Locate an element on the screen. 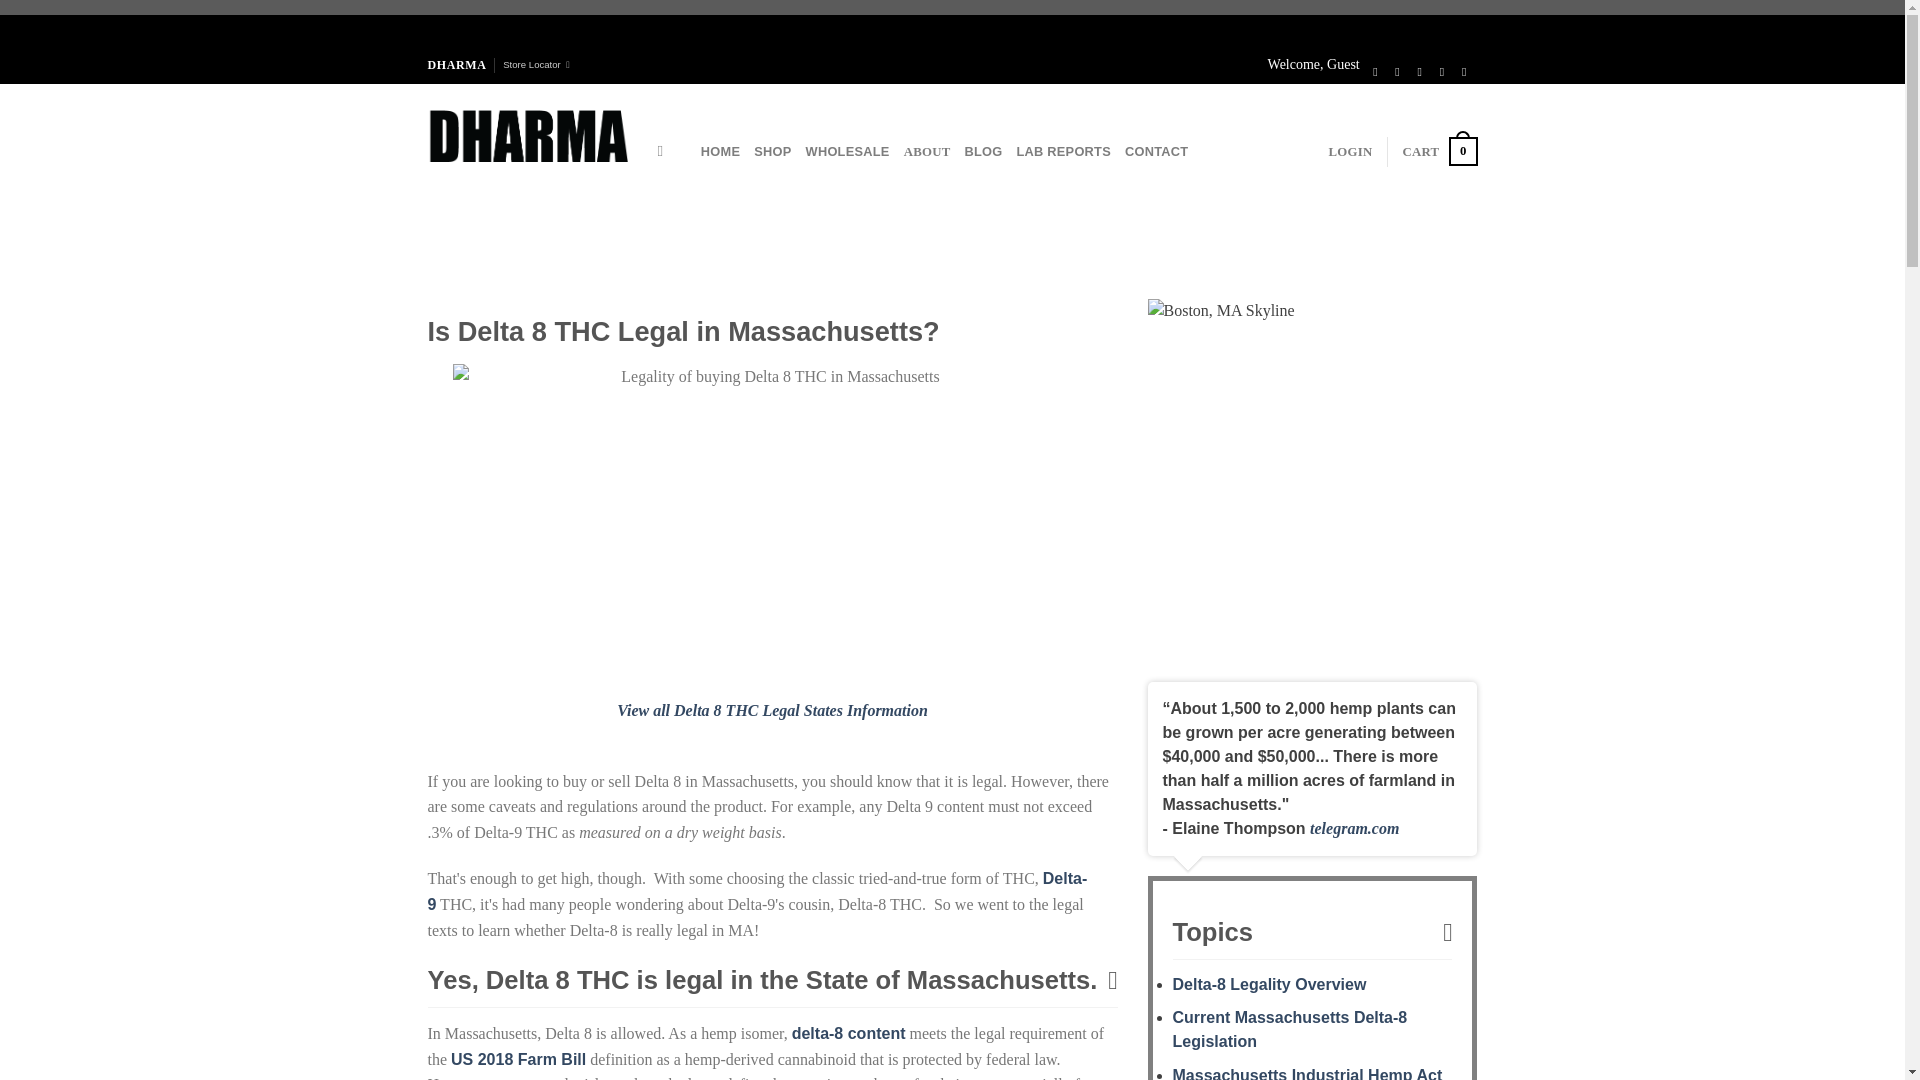 The height and width of the screenshot is (1080, 1920). ABOUT is located at coordinates (1438, 152).